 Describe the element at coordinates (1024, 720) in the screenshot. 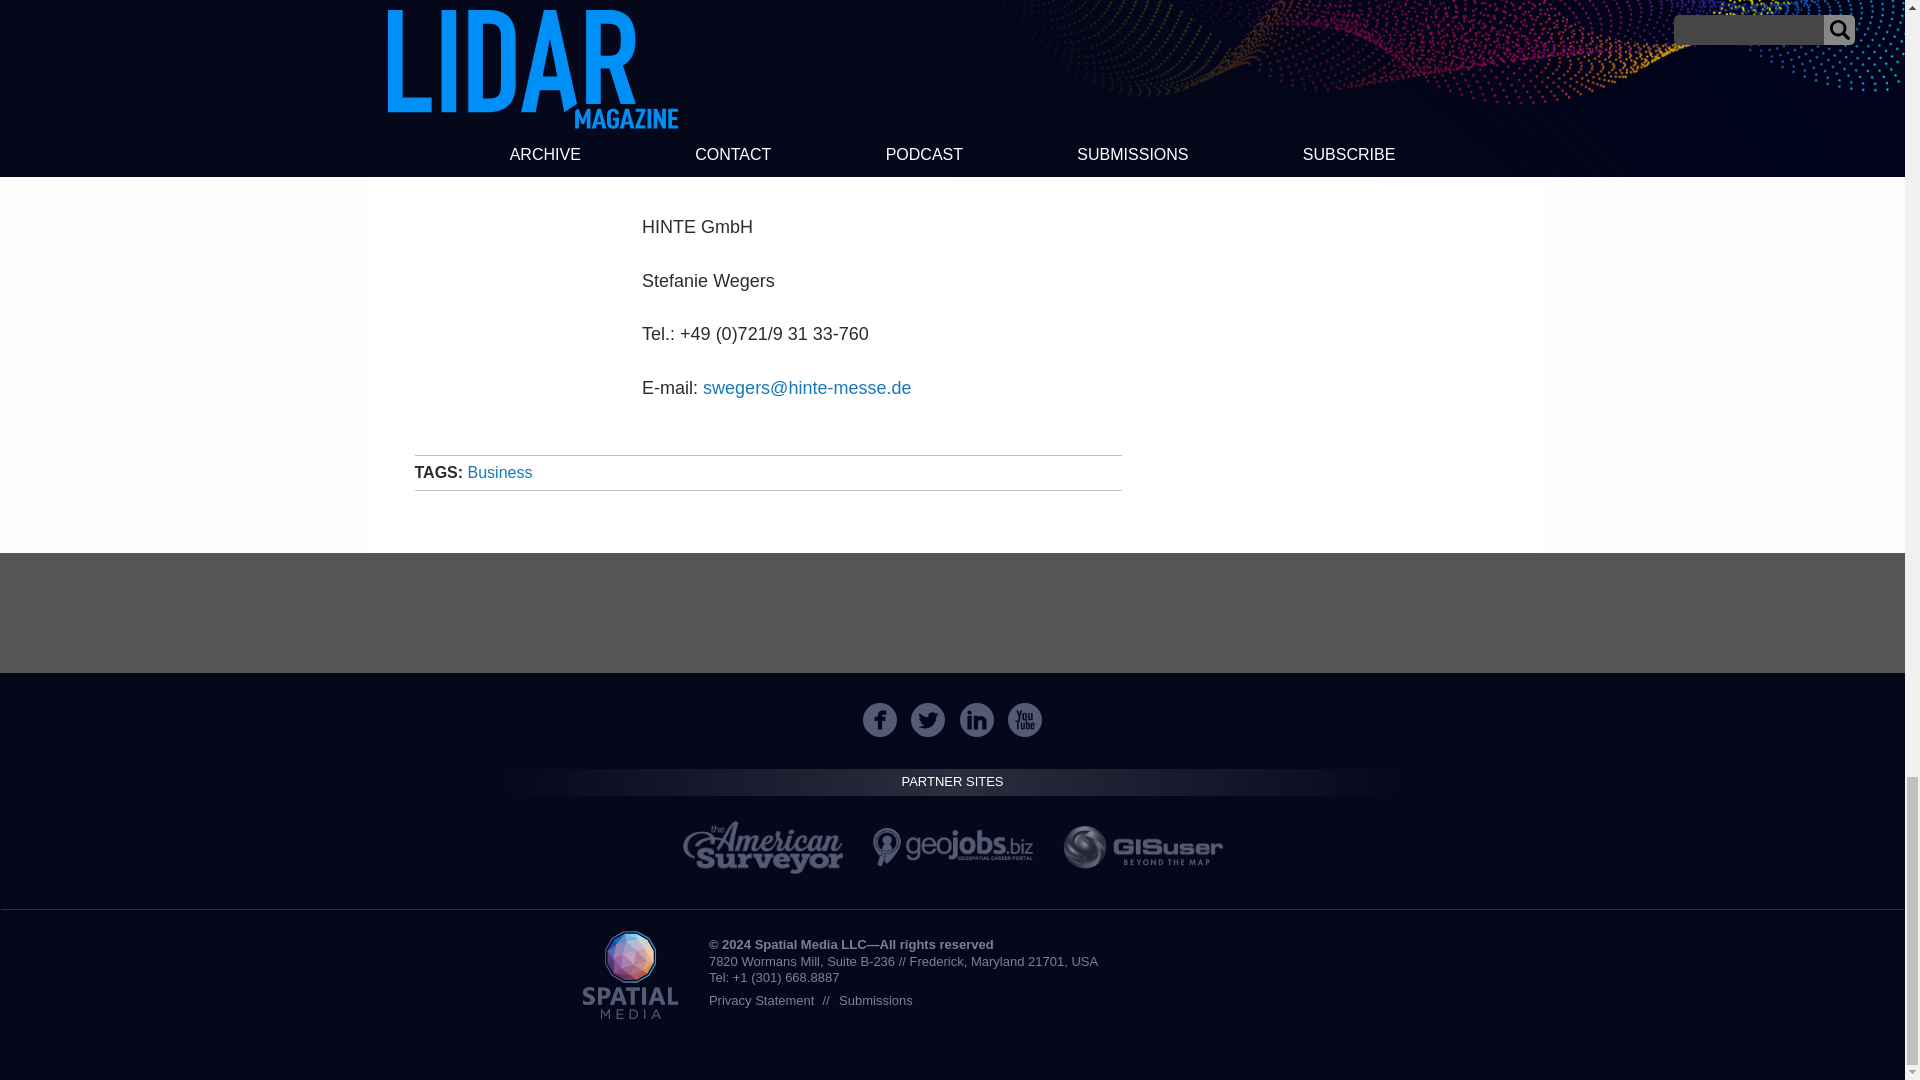

I see `icon-sm-youtube` at that location.